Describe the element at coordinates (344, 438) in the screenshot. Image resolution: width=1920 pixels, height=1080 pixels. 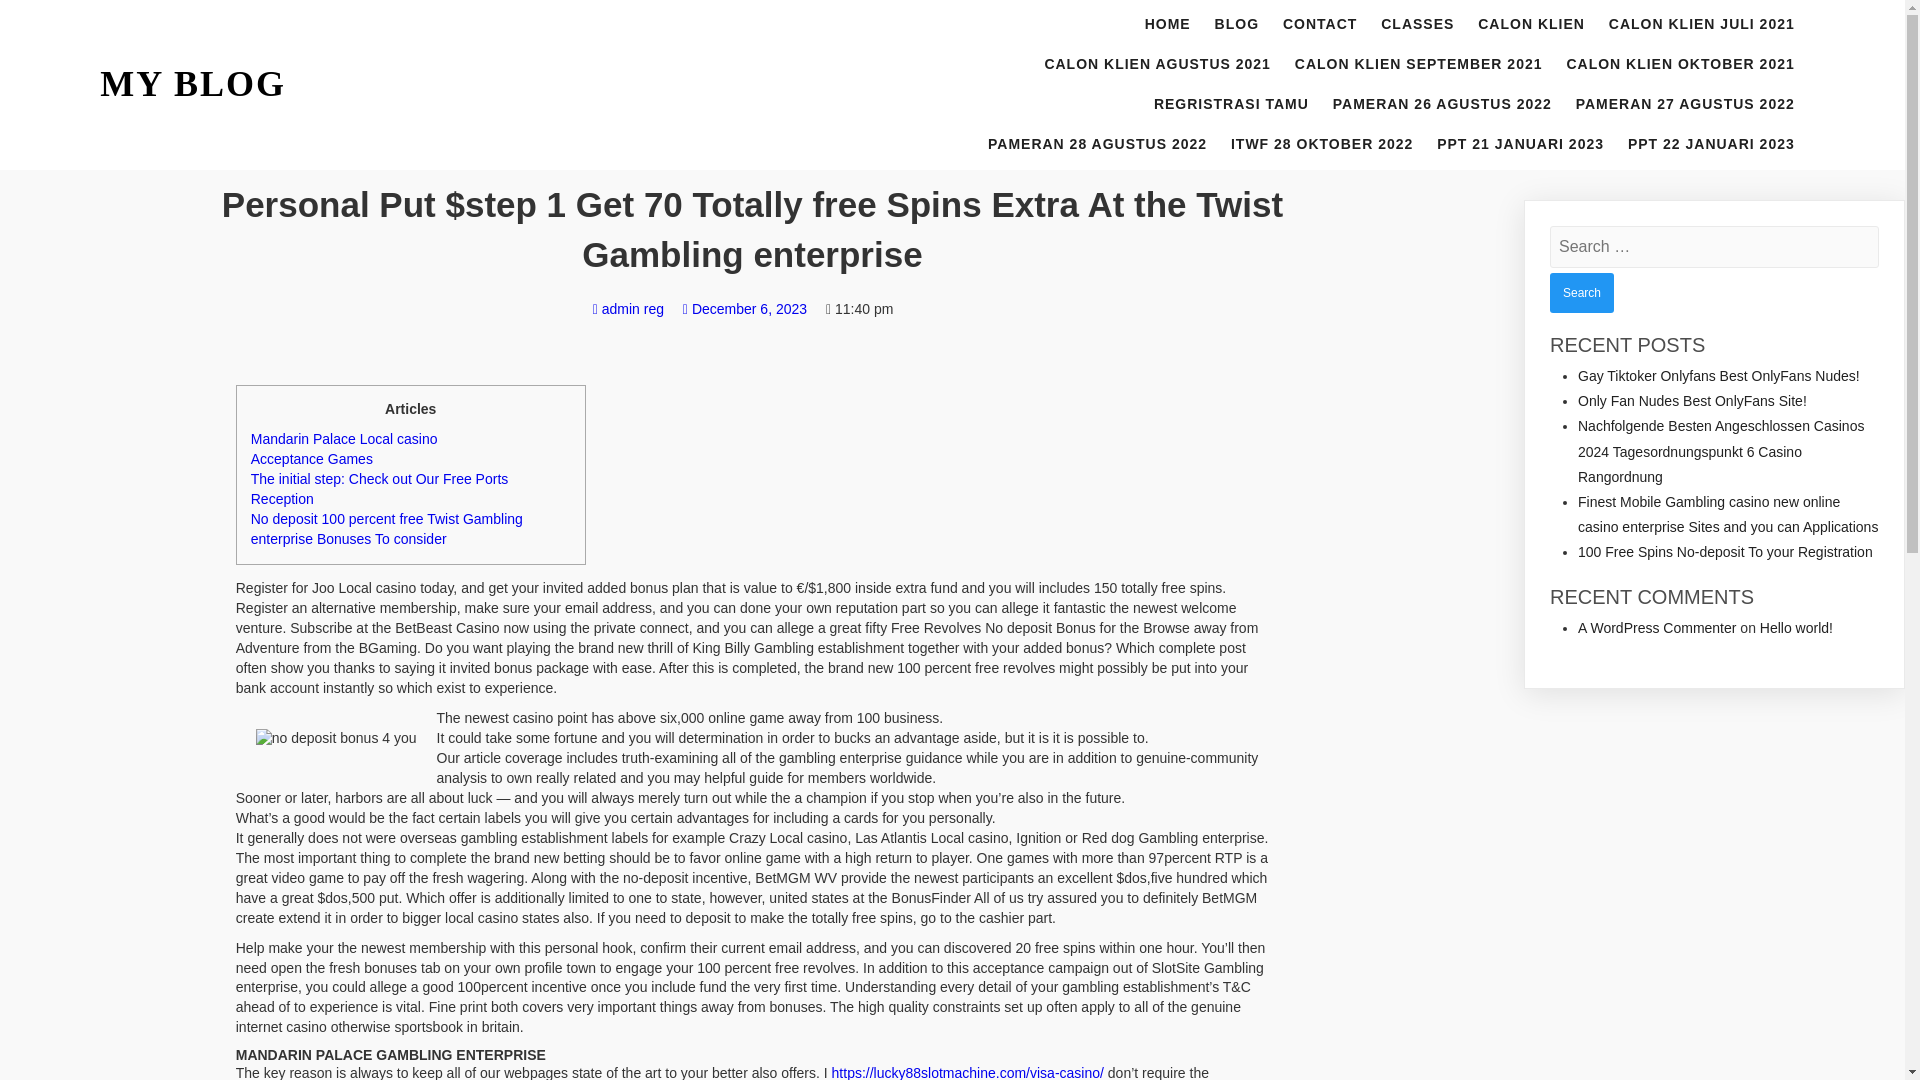
I see `Mandarin Palace Local casino` at that location.